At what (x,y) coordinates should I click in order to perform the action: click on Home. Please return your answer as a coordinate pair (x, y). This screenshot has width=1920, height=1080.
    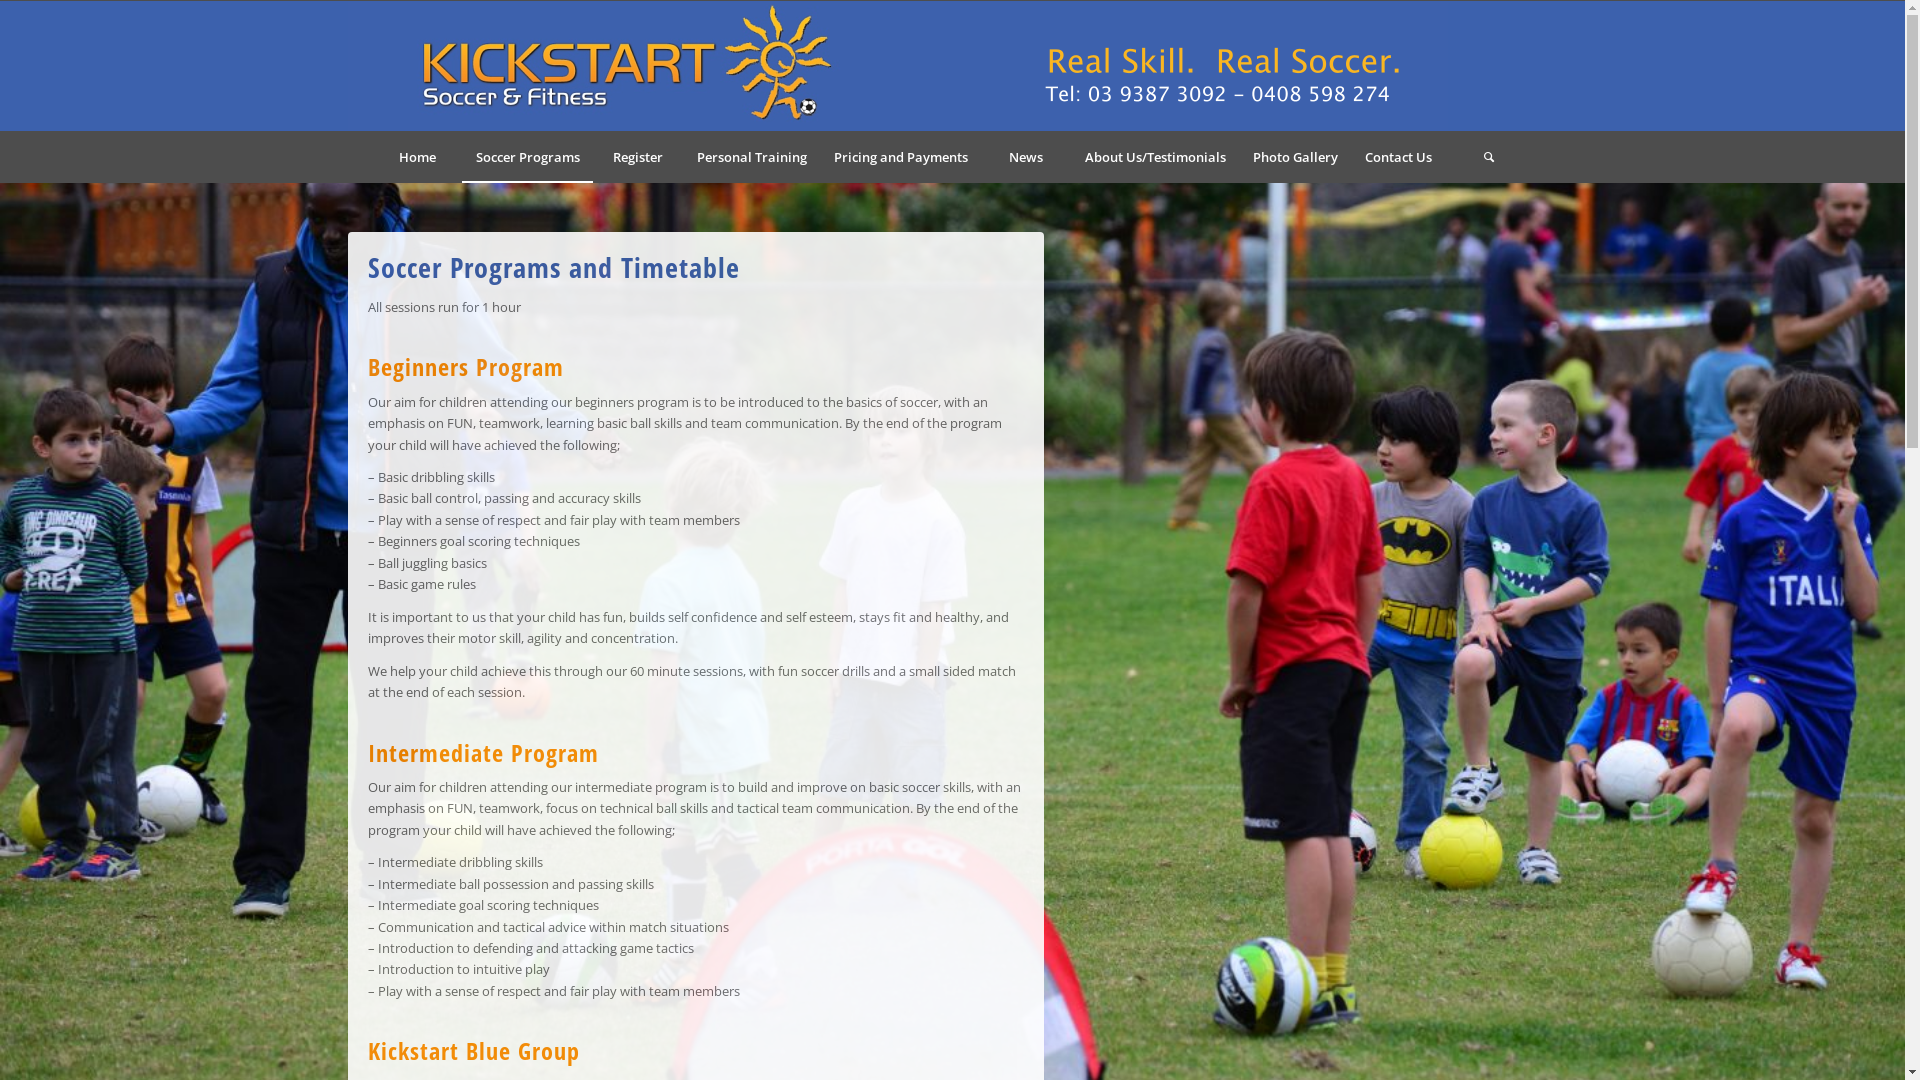
    Looking at the image, I should click on (417, 157).